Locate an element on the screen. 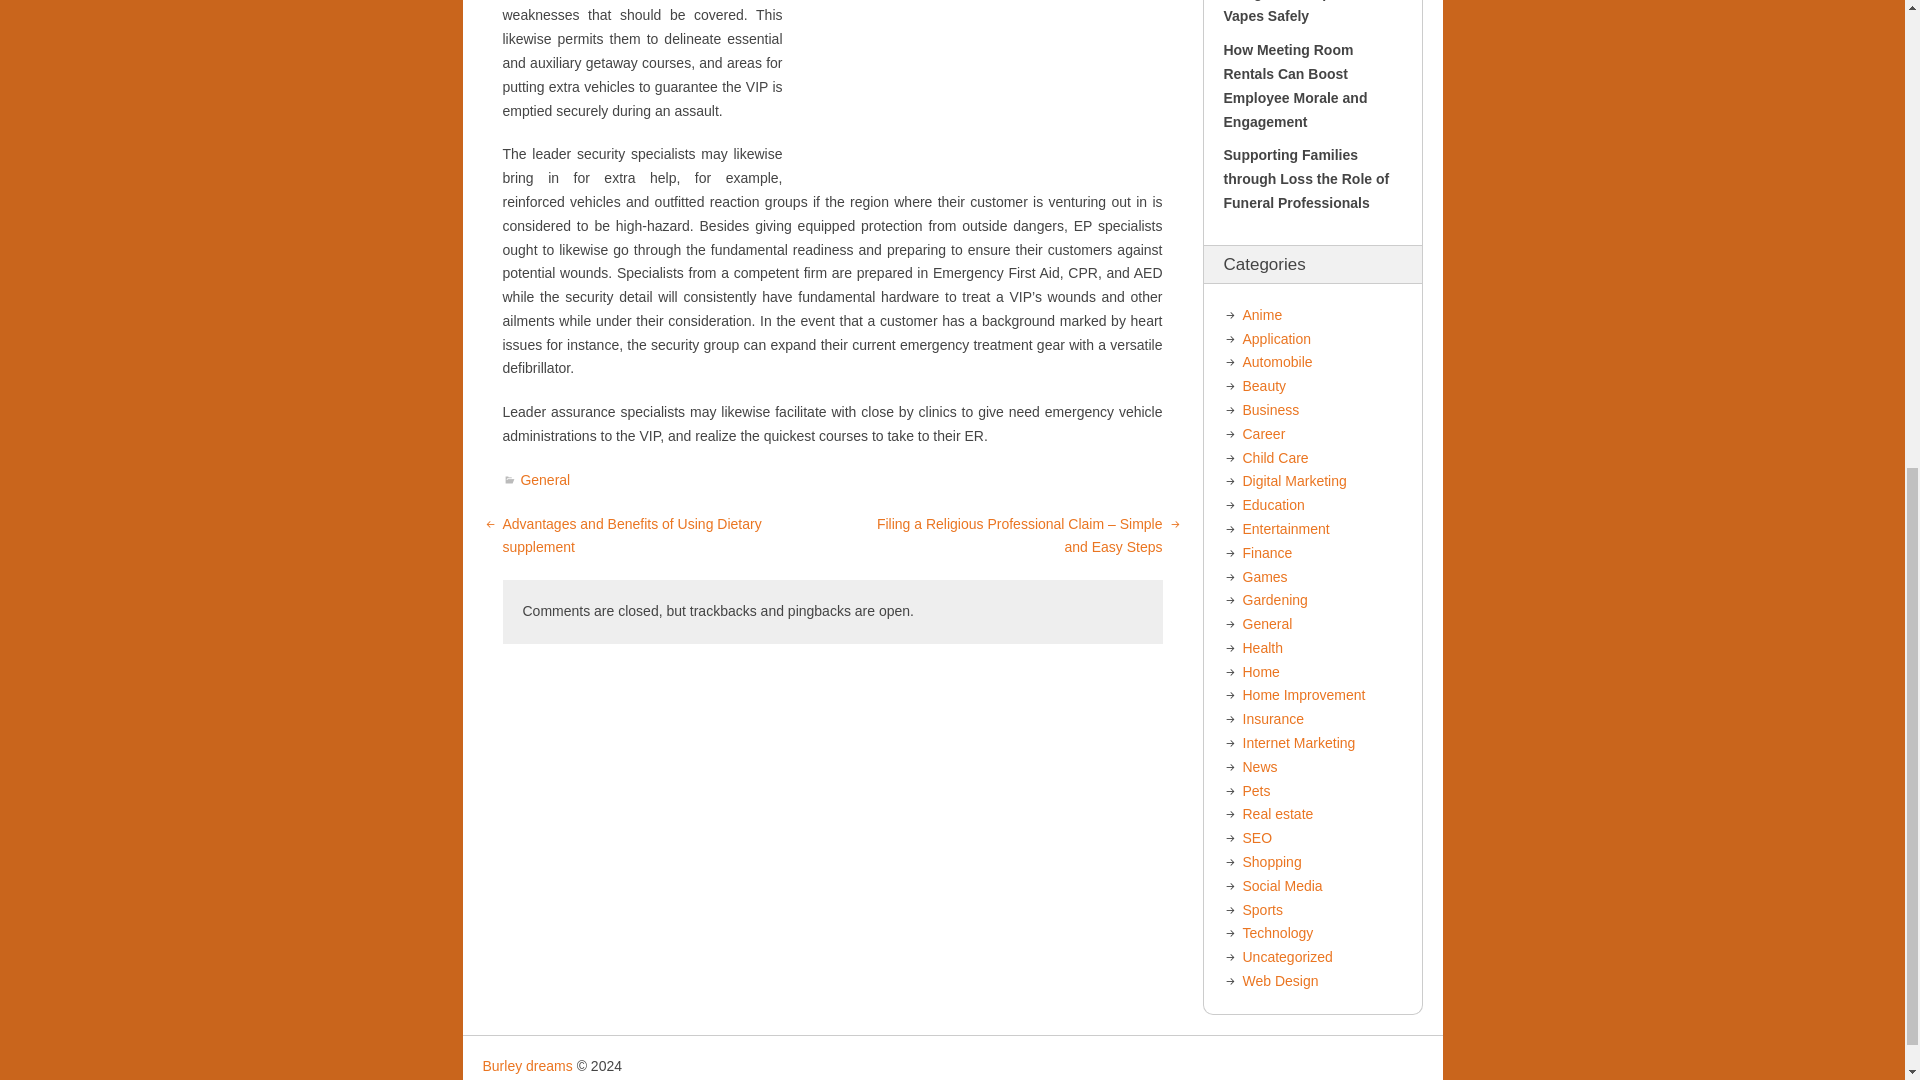 The width and height of the screenshot is (1920, 1080). General is located at coordinates (545, 480).